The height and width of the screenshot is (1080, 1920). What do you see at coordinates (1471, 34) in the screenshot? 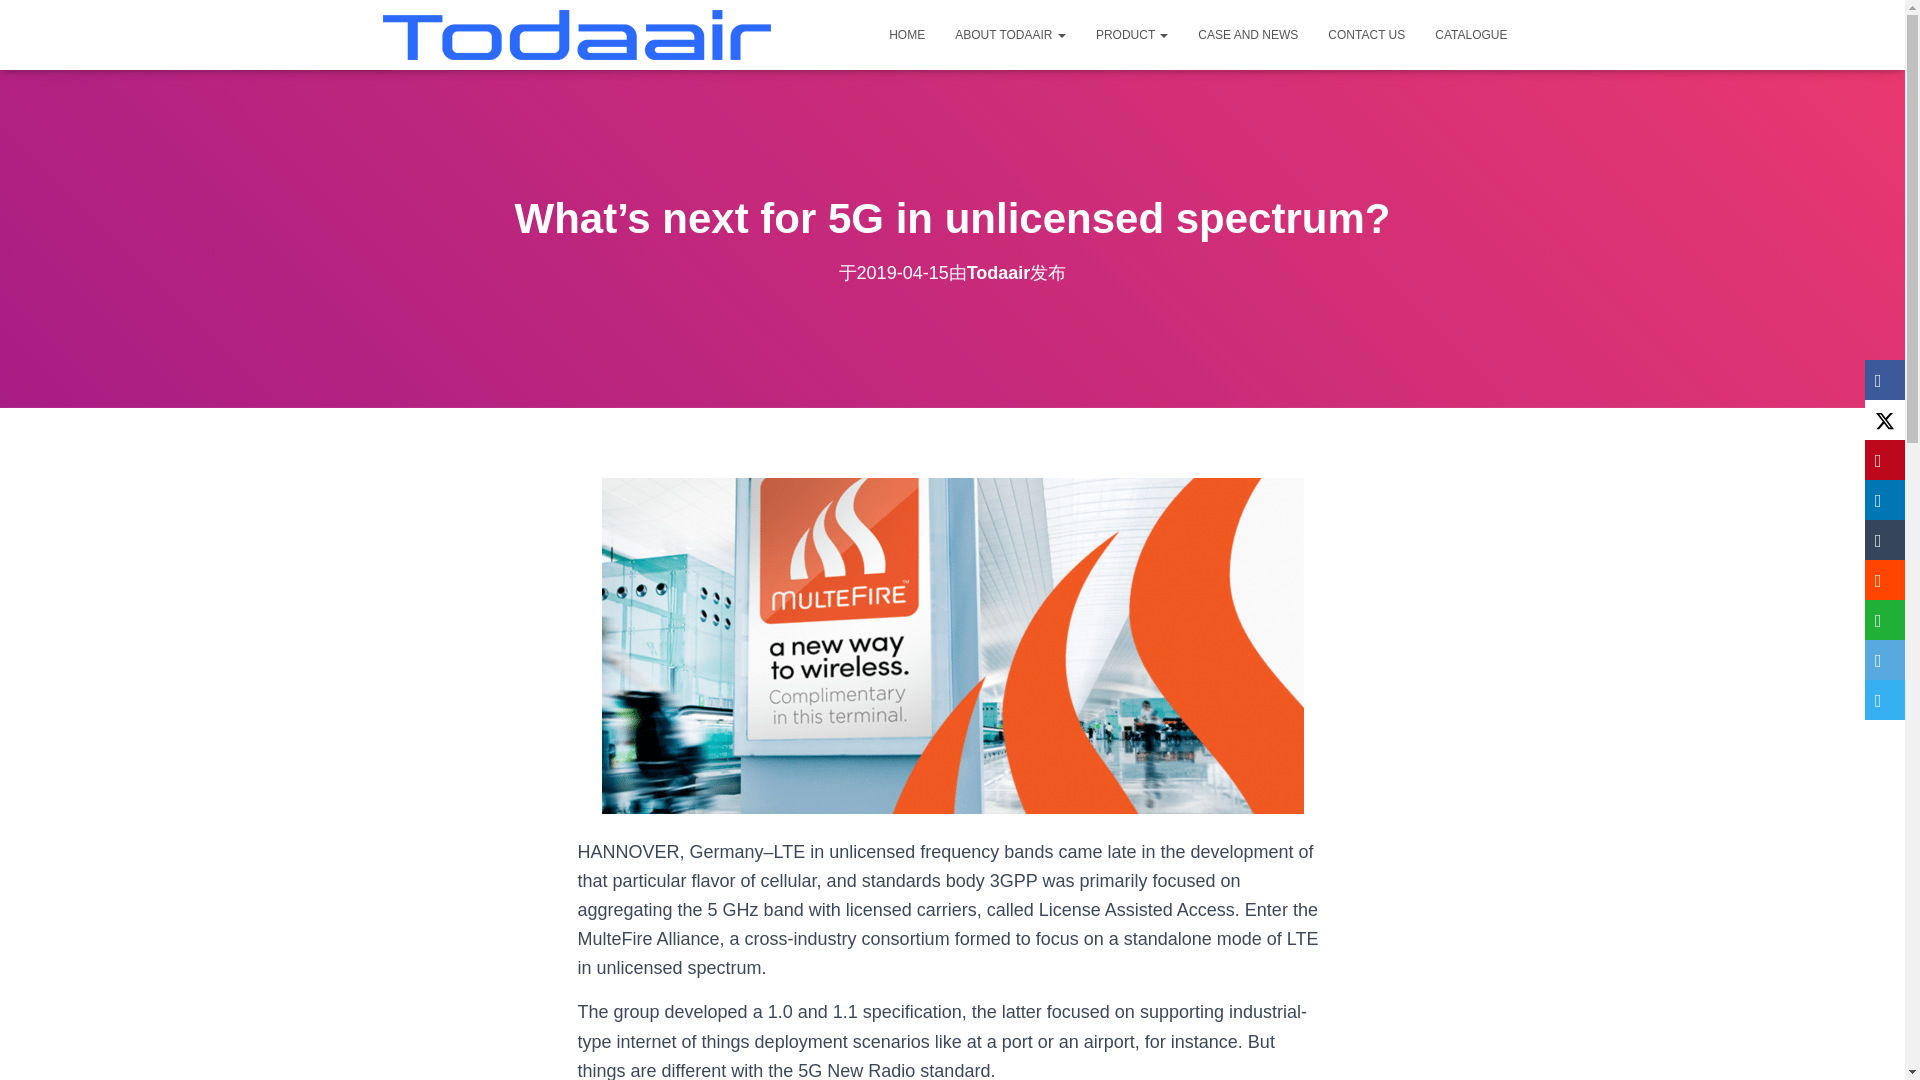
I see `Catalogue` at bounding box center [1471, 34].